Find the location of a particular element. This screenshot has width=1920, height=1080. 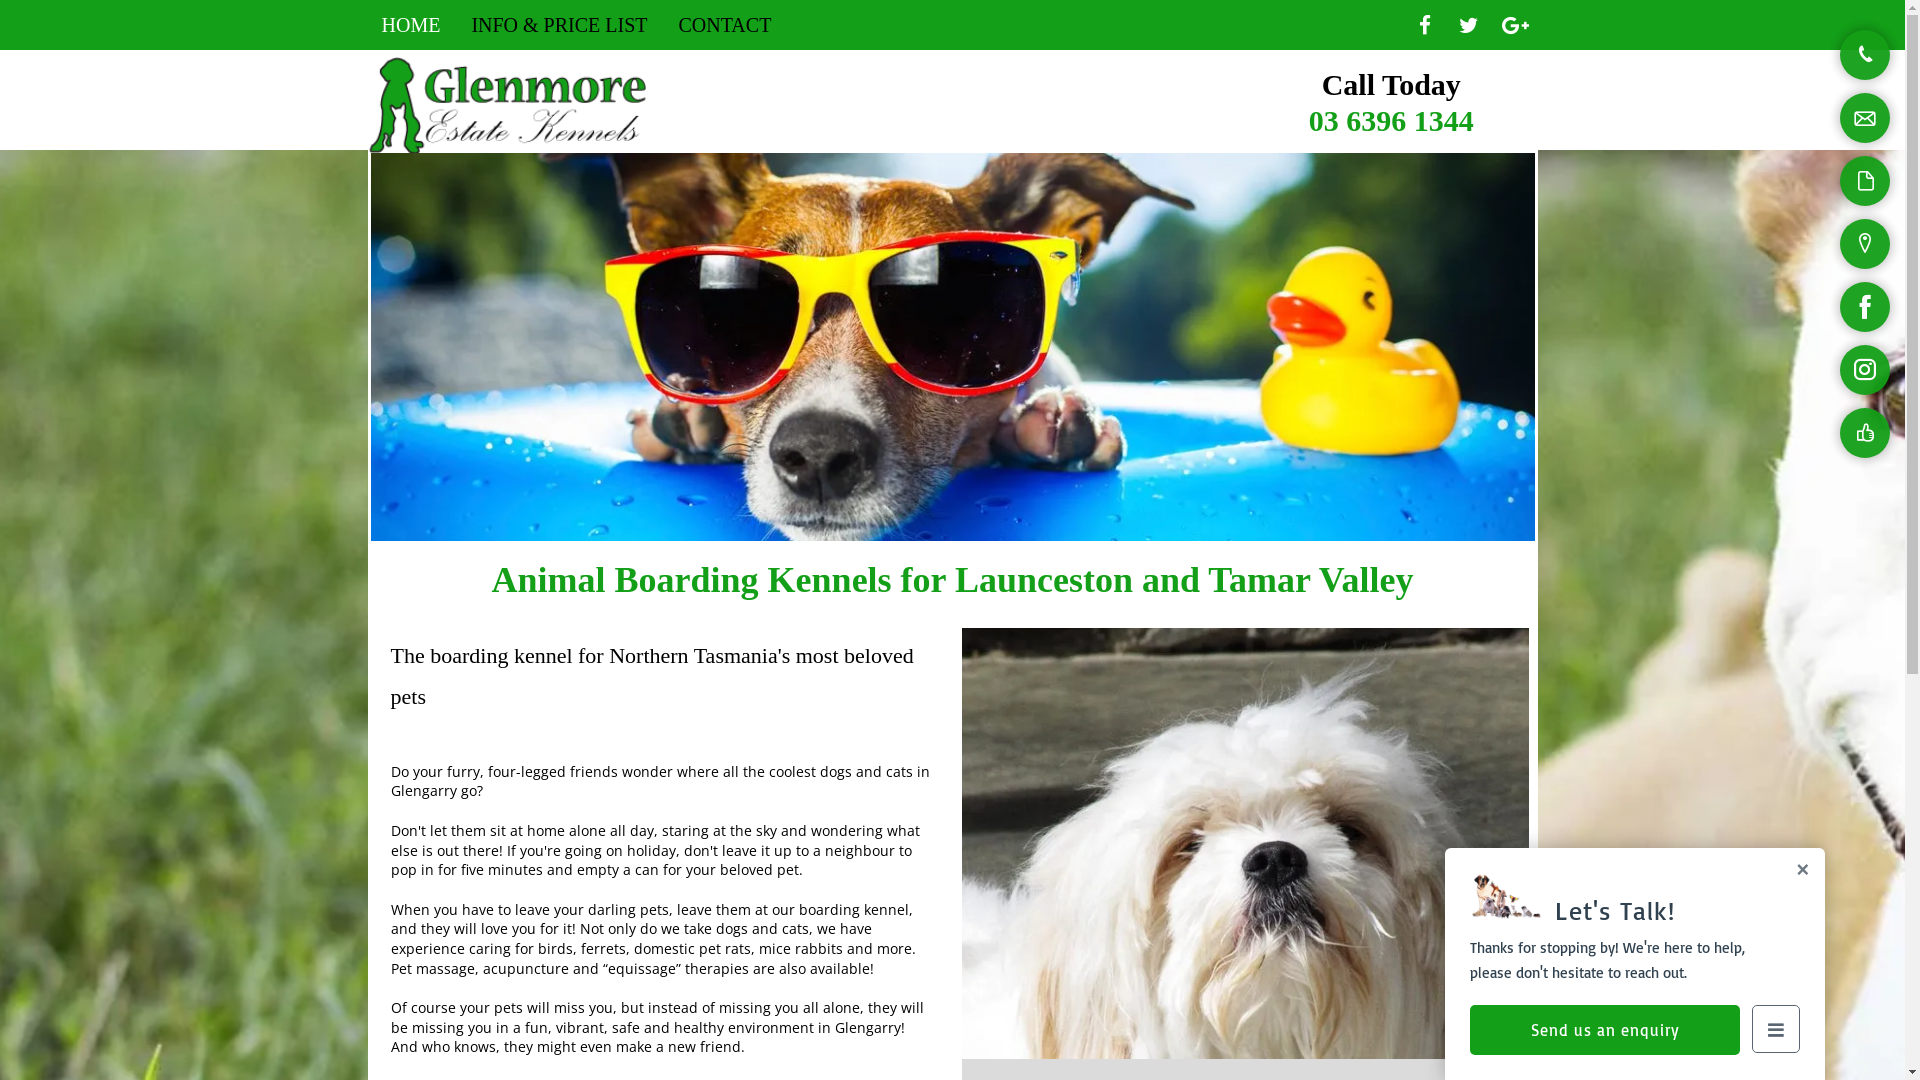

HOME is located at coordinates (412, 25).